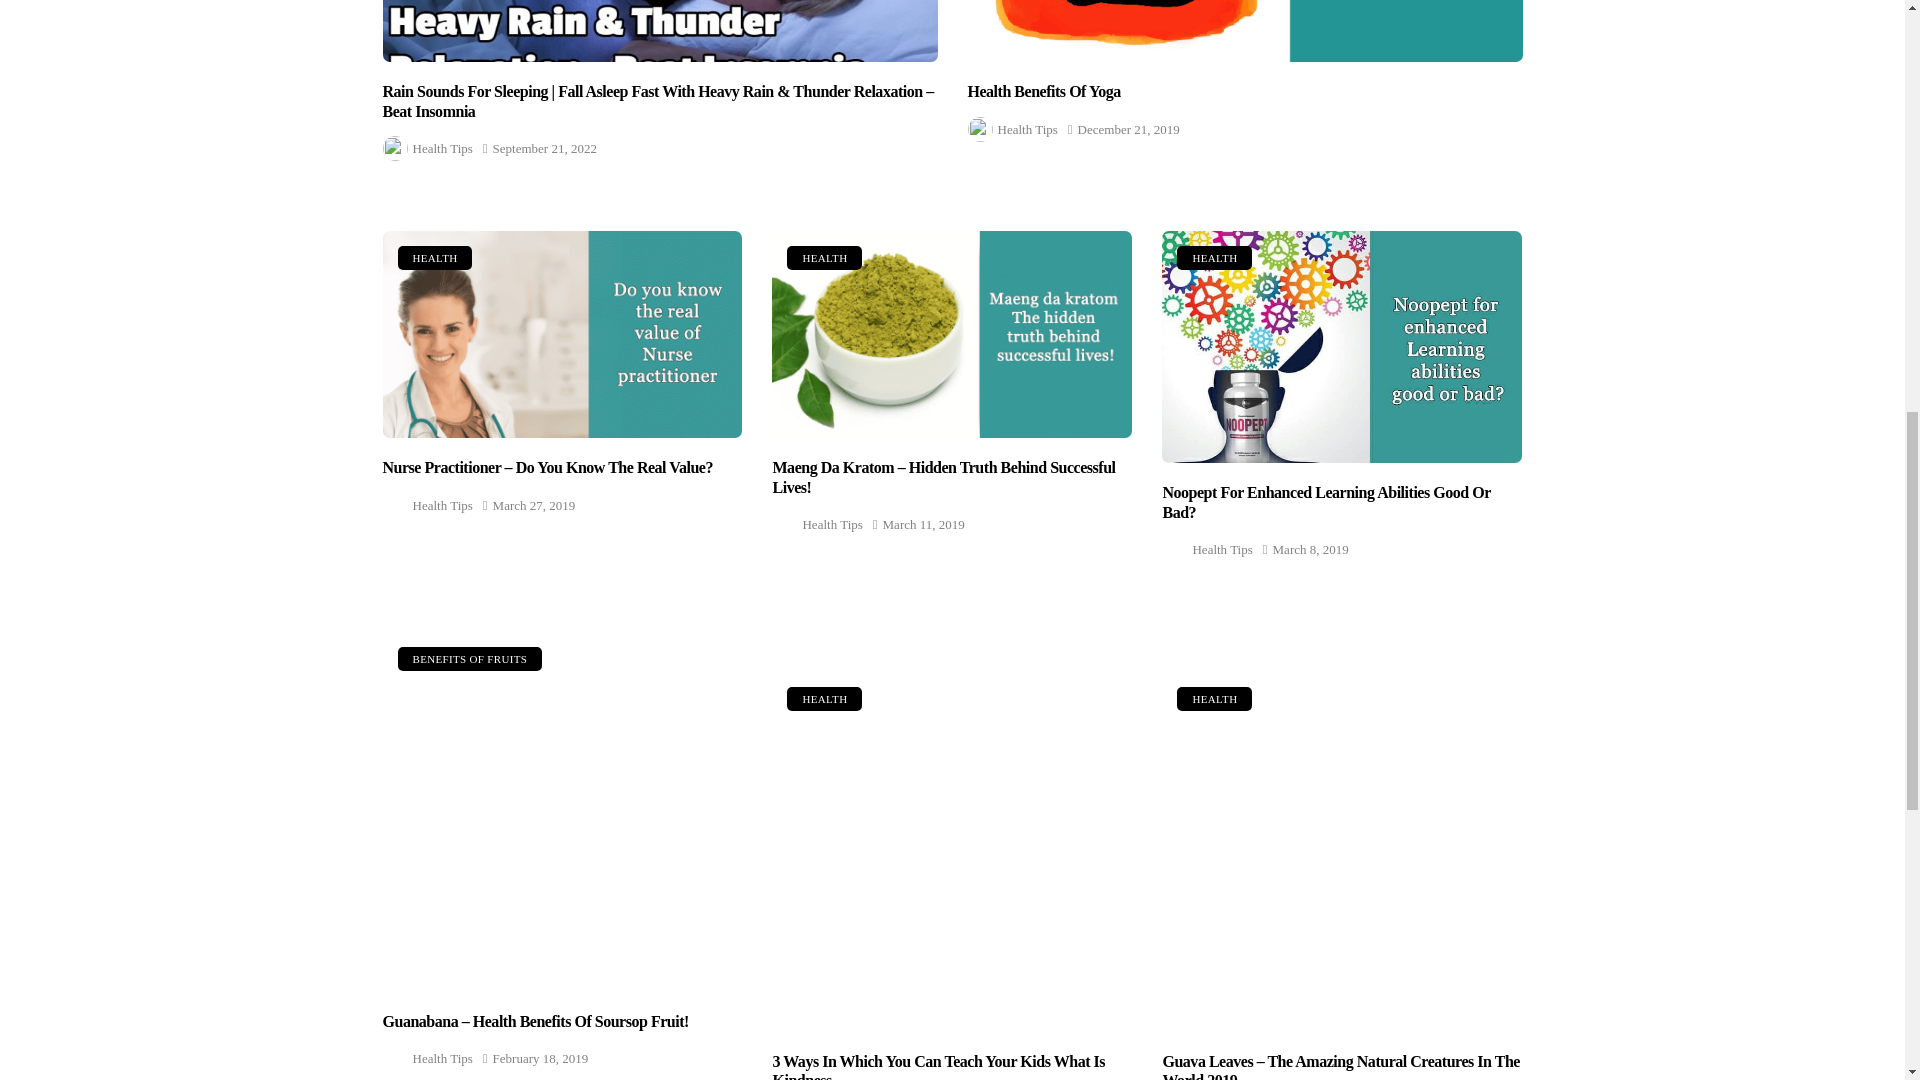 This screenshot has width=1920, height=1080. Describe the element at coordinates (442, 148) in the screenshot. I see `Health Tips` at that location.